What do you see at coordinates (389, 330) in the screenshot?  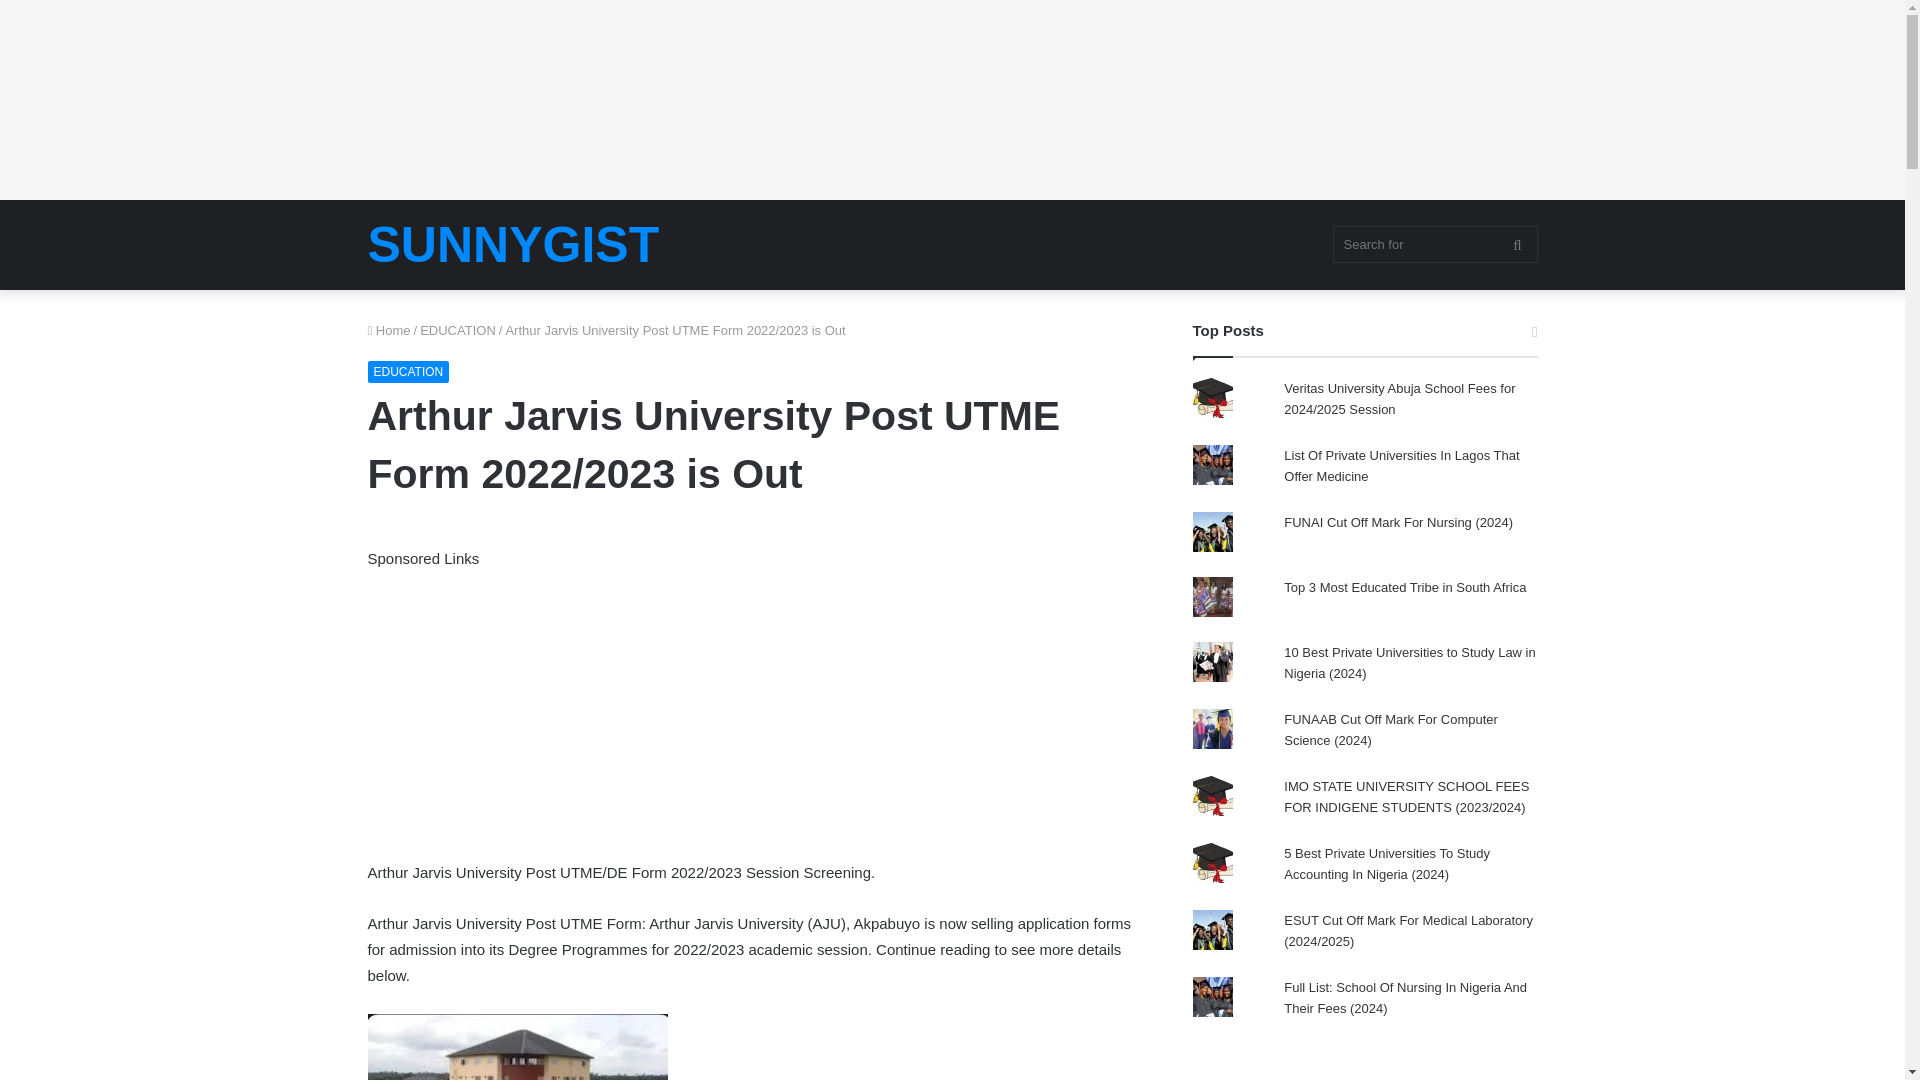 I see `Home` at bounding box center [389, 330].